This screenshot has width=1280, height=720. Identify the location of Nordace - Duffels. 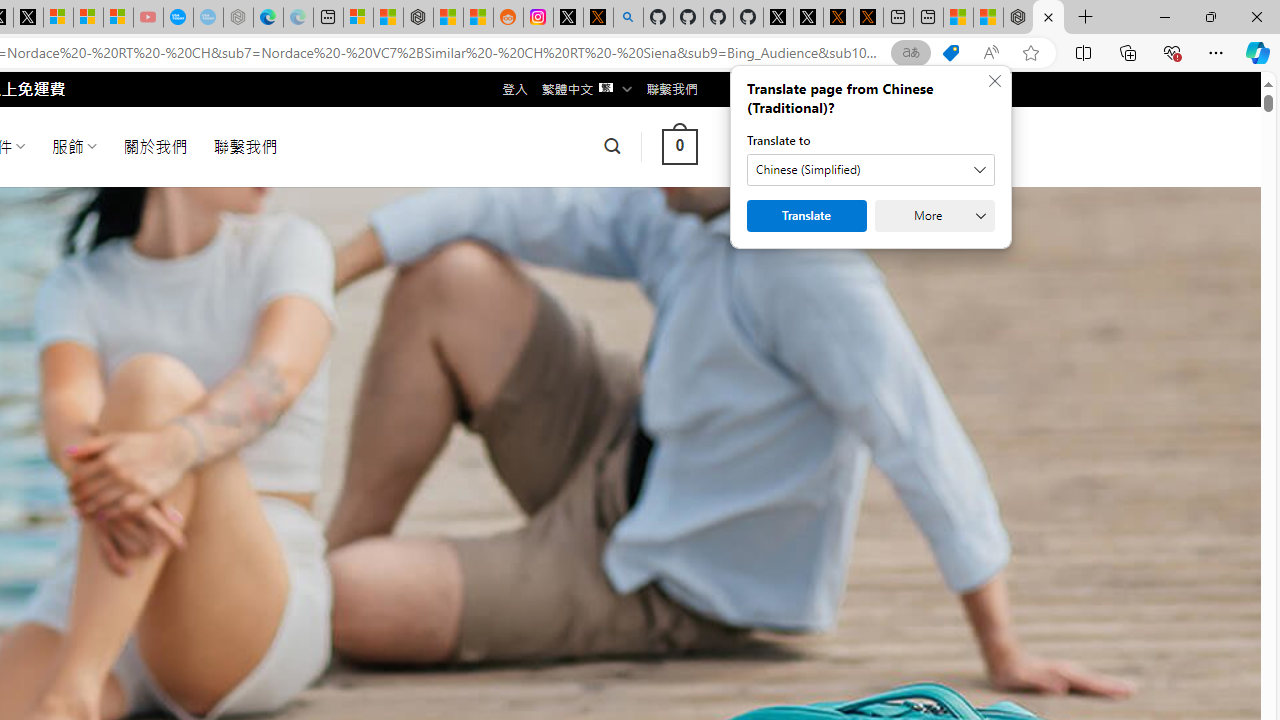
(418, 18).